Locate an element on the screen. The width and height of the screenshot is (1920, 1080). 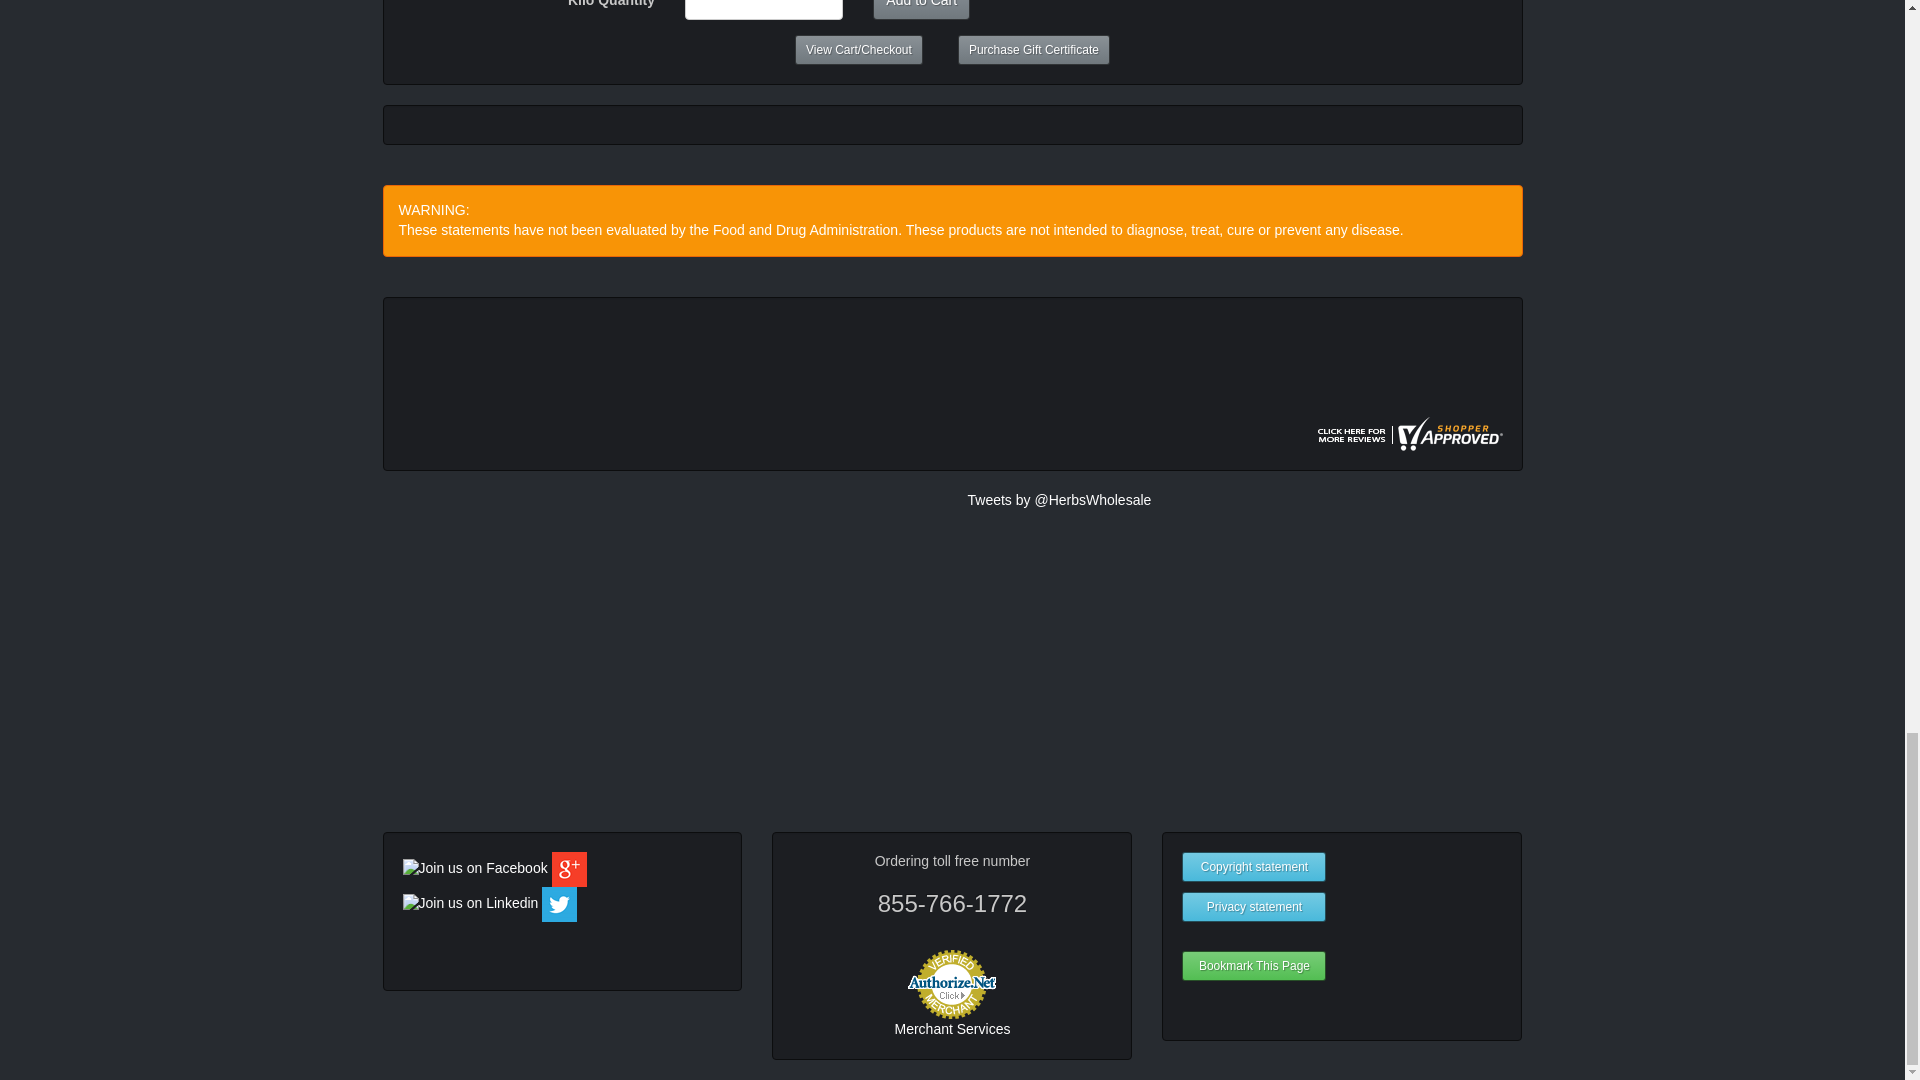
Bookmark This Page is located at coordinates (1254, 966).